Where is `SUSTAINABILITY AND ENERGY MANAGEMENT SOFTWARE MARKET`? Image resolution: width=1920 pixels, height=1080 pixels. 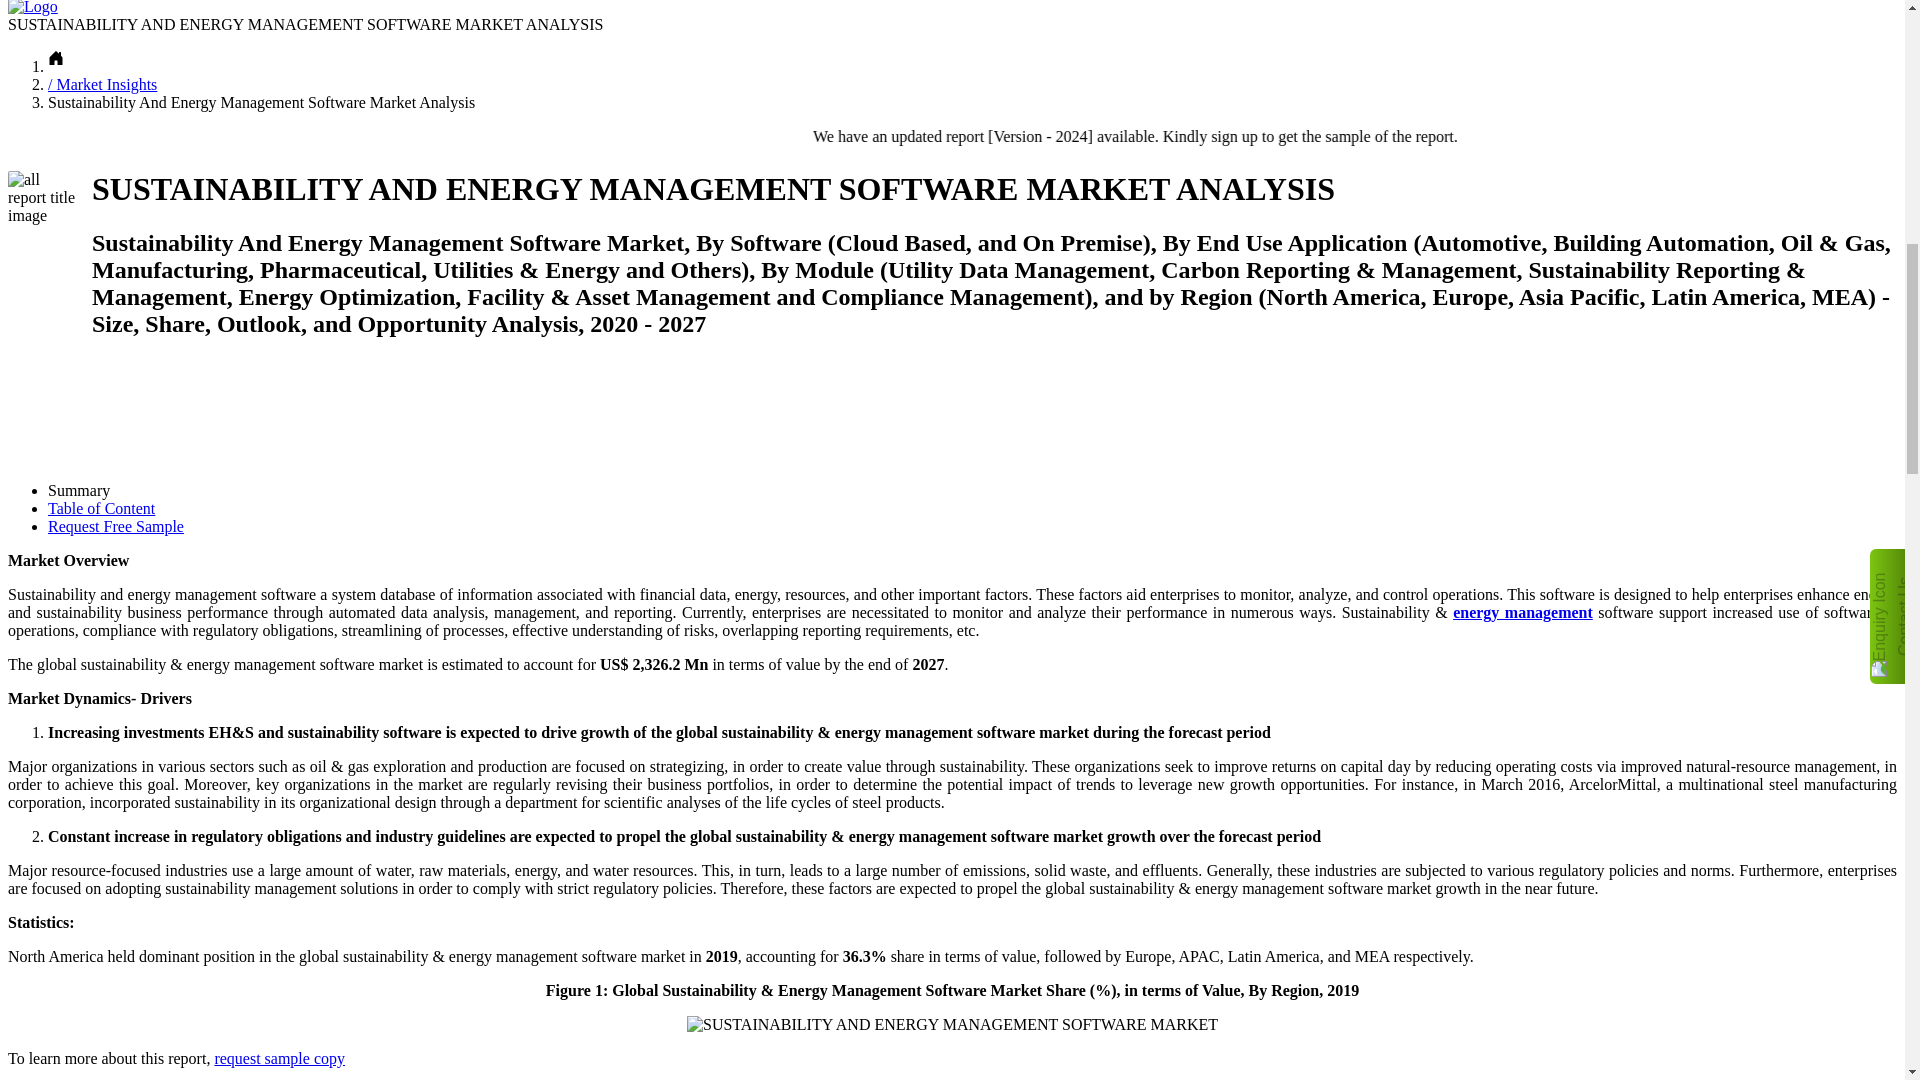
SUSTAINABILITY AND ENERGY MANAGEMENT SOFTWARE MARKET is located at coordinates (952, 1024).